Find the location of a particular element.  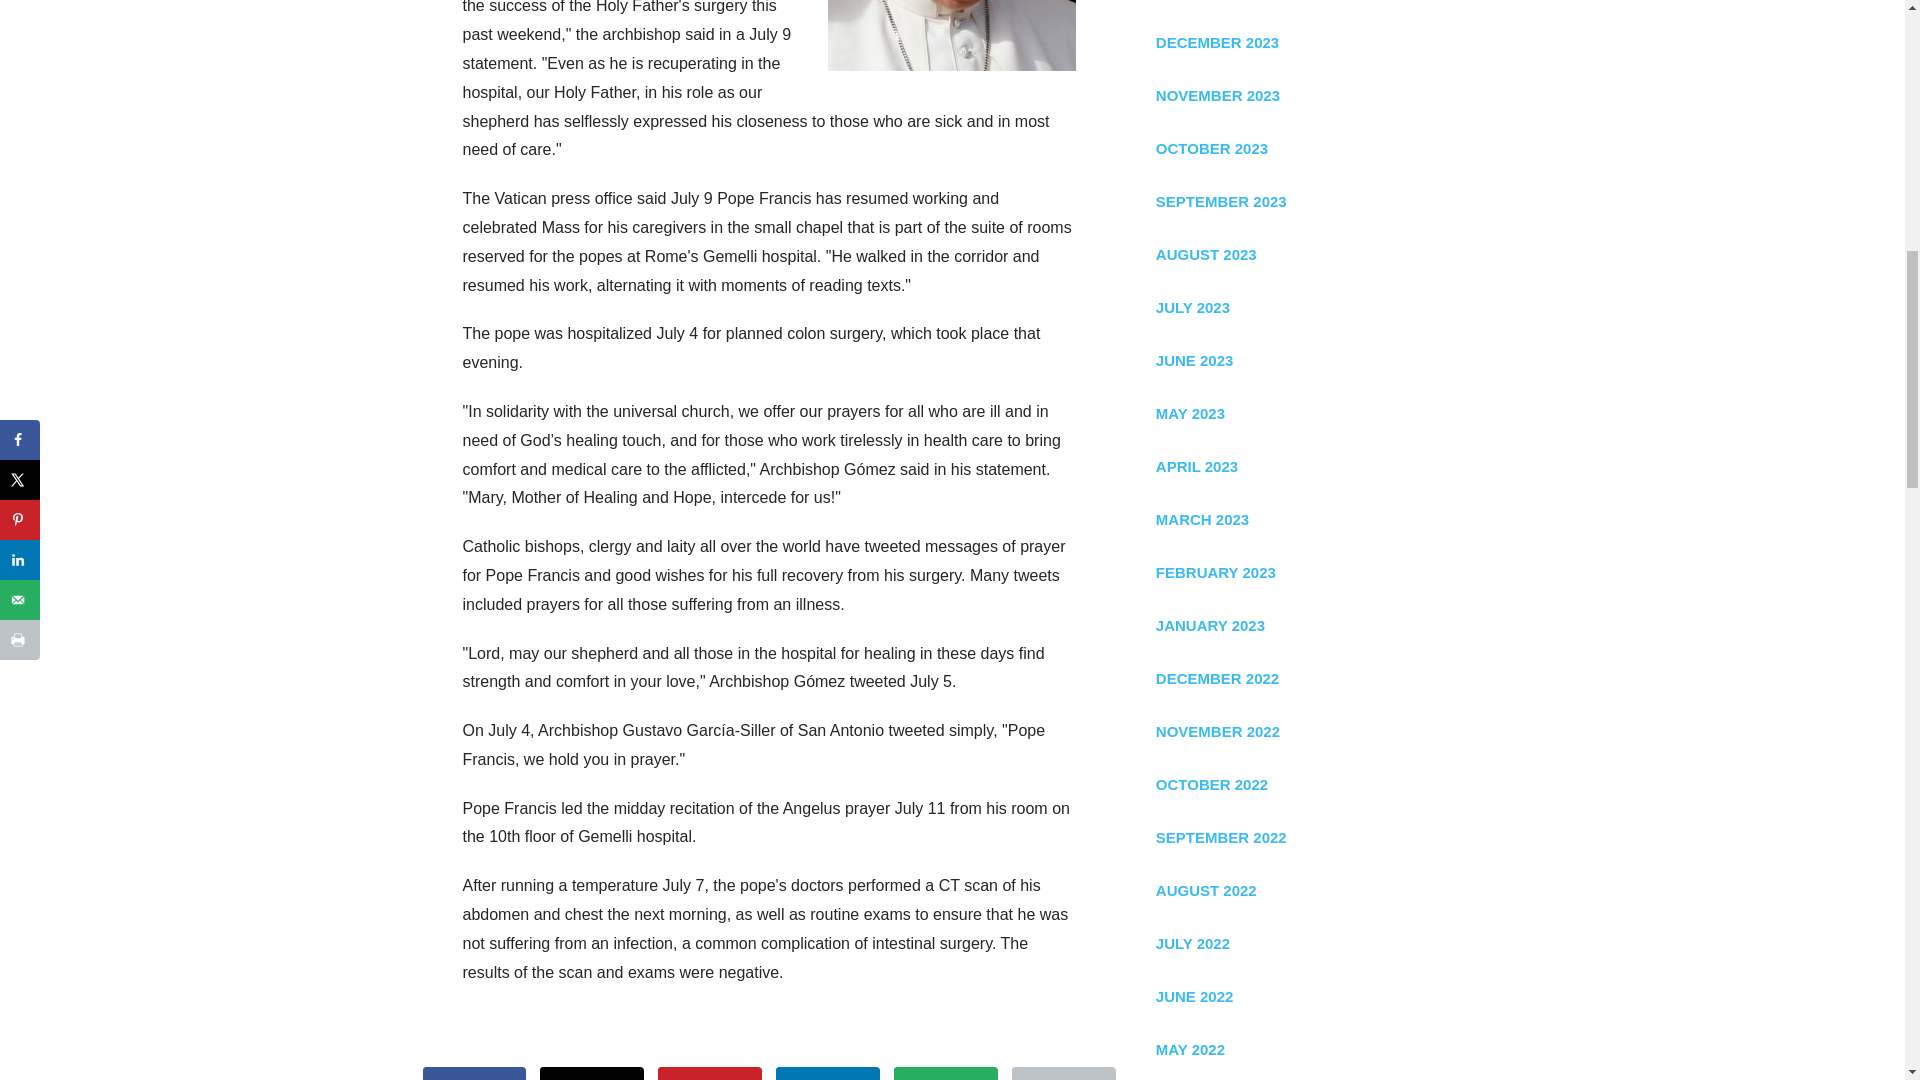

Pin is located at coordinates (710, 1074).